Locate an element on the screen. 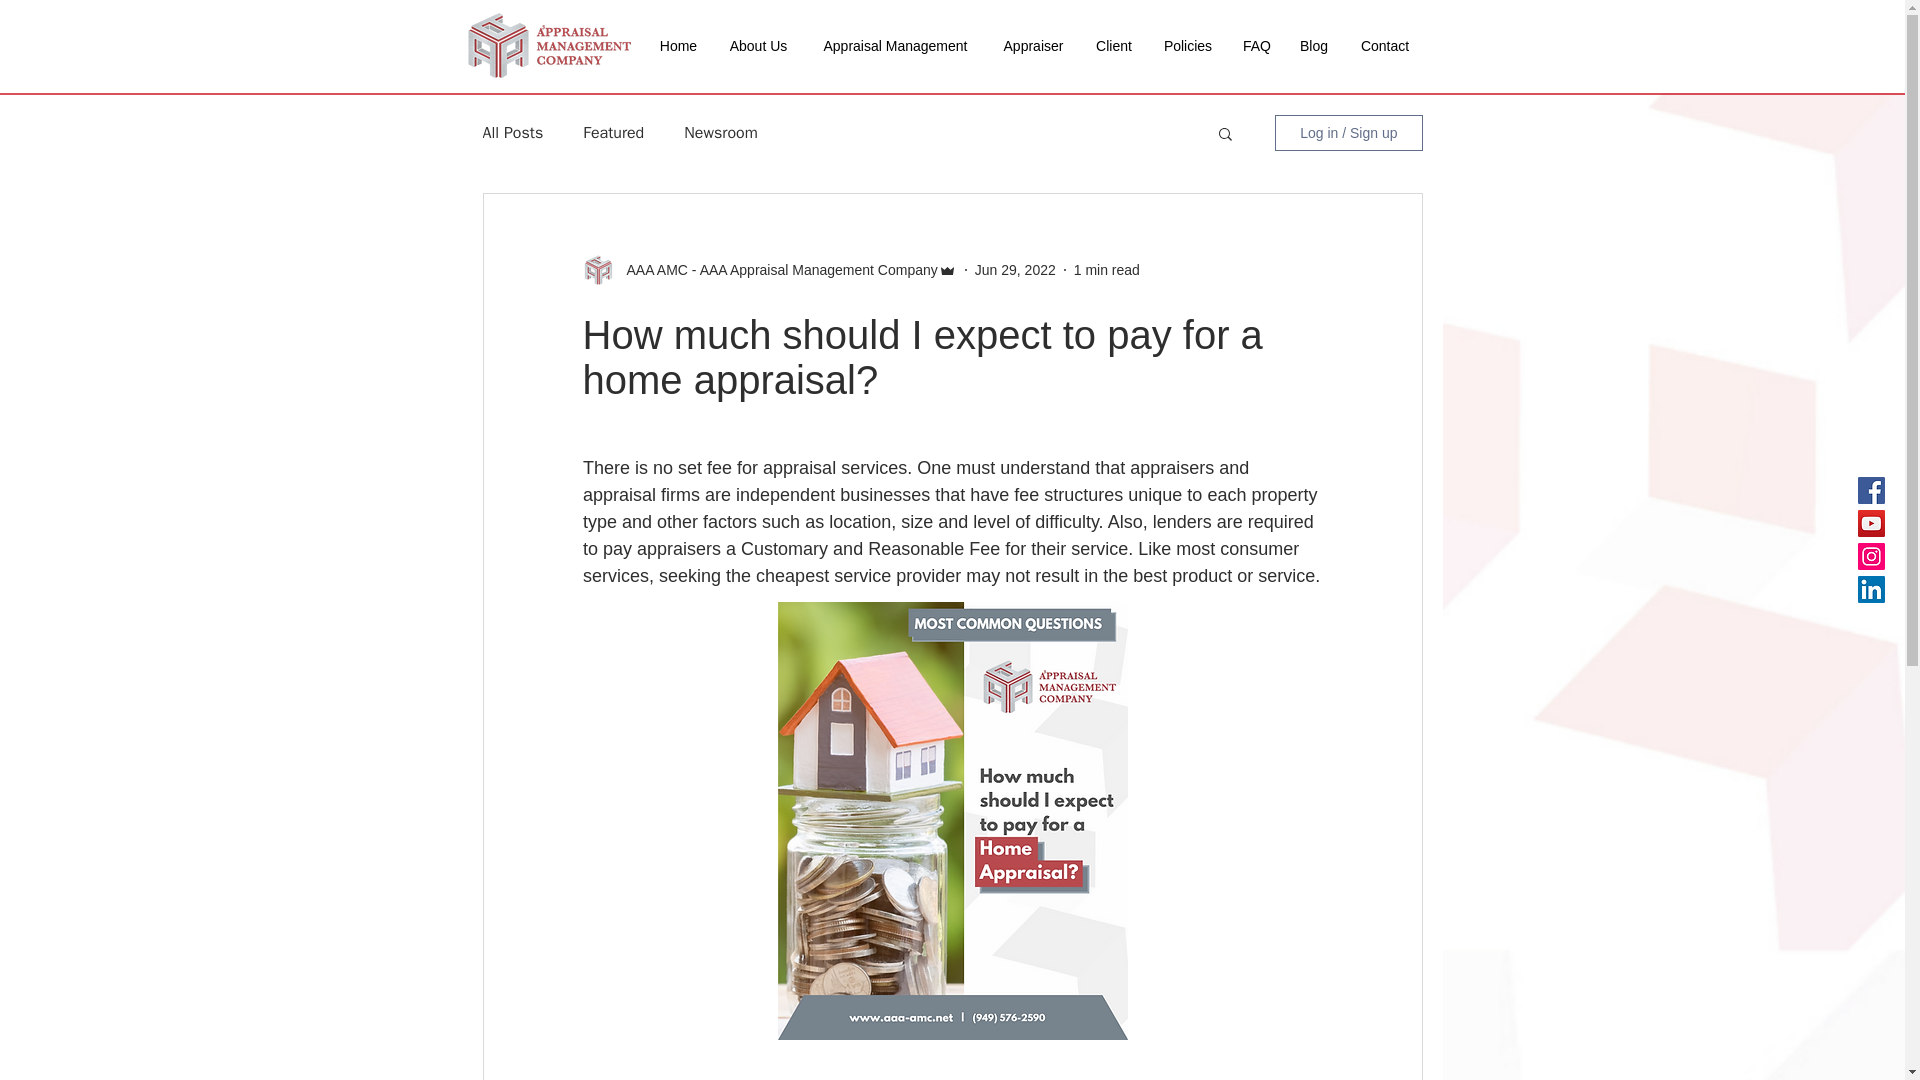 The height and width of the screenshot is (1080, 1920). AAA AMC - AAA Appraisal Management Company is located at coordinates (775, 270).